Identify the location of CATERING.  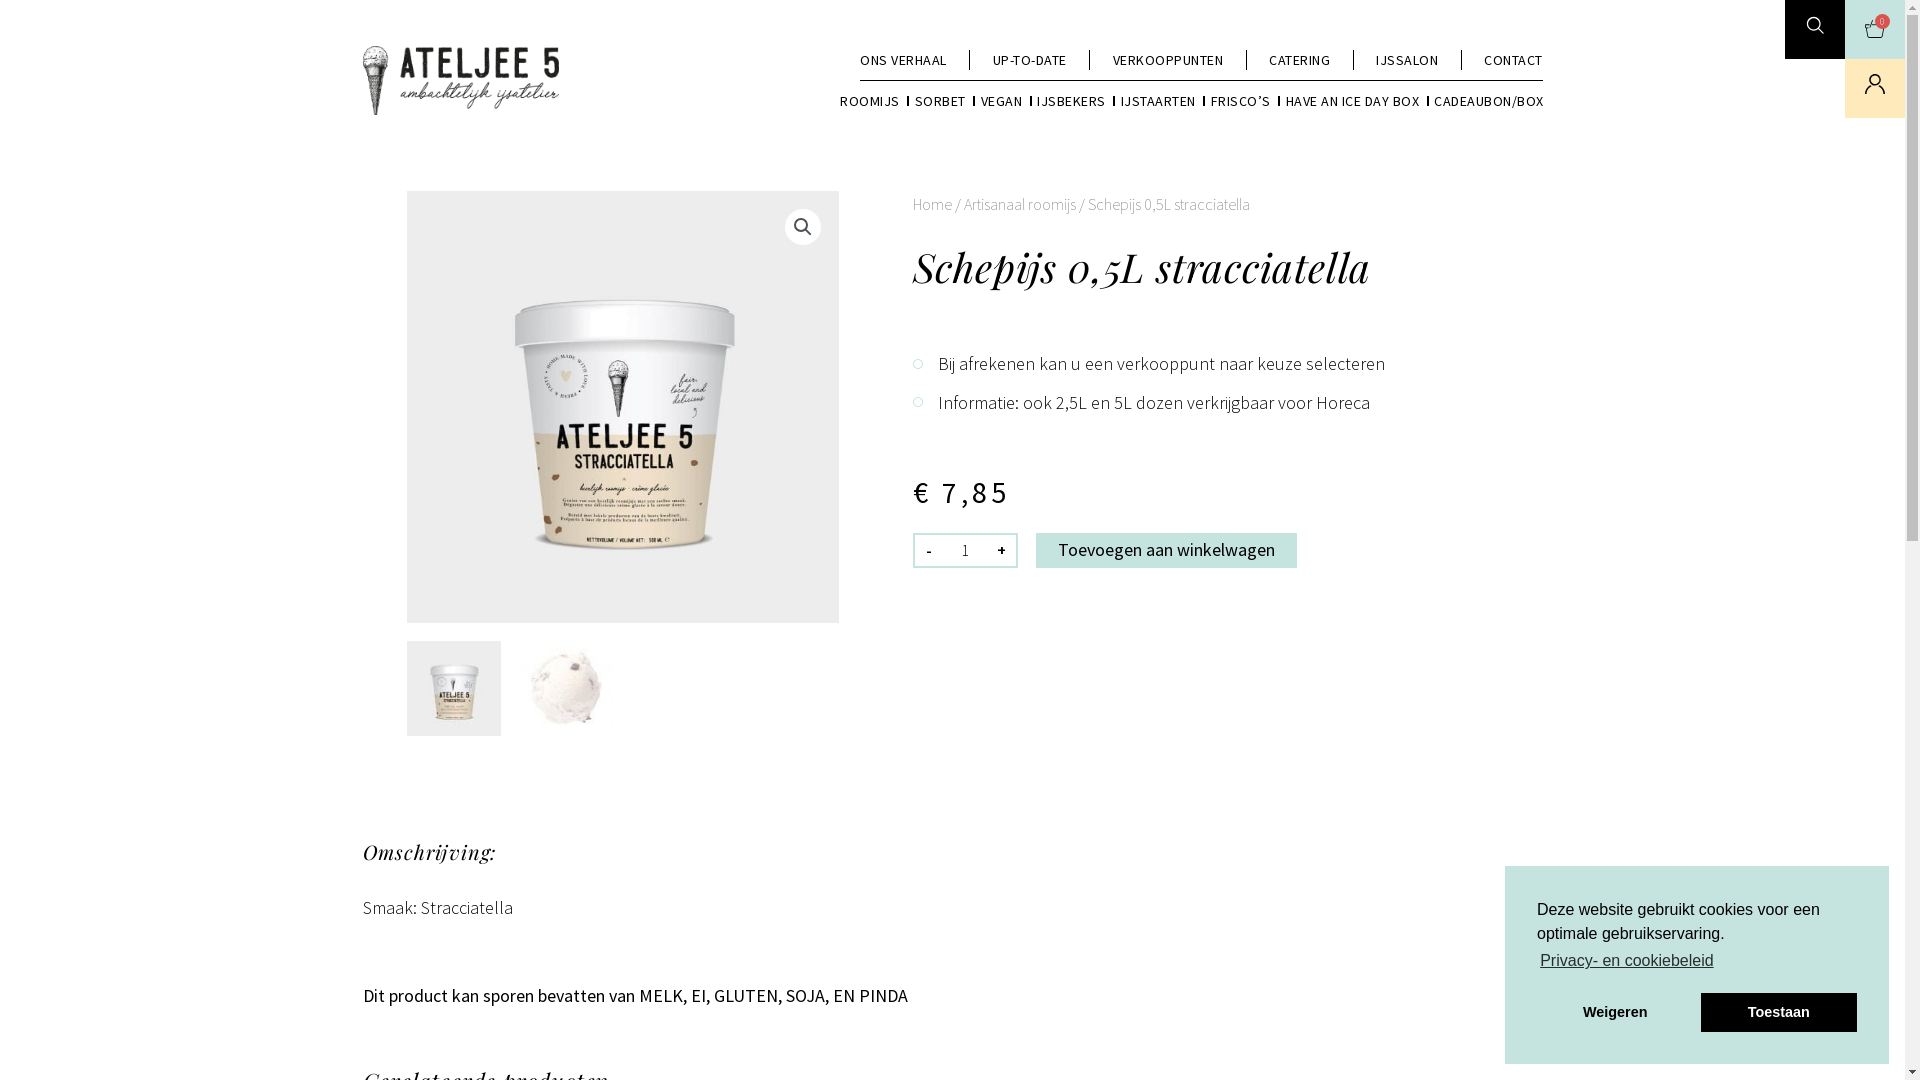
(1300, 60).